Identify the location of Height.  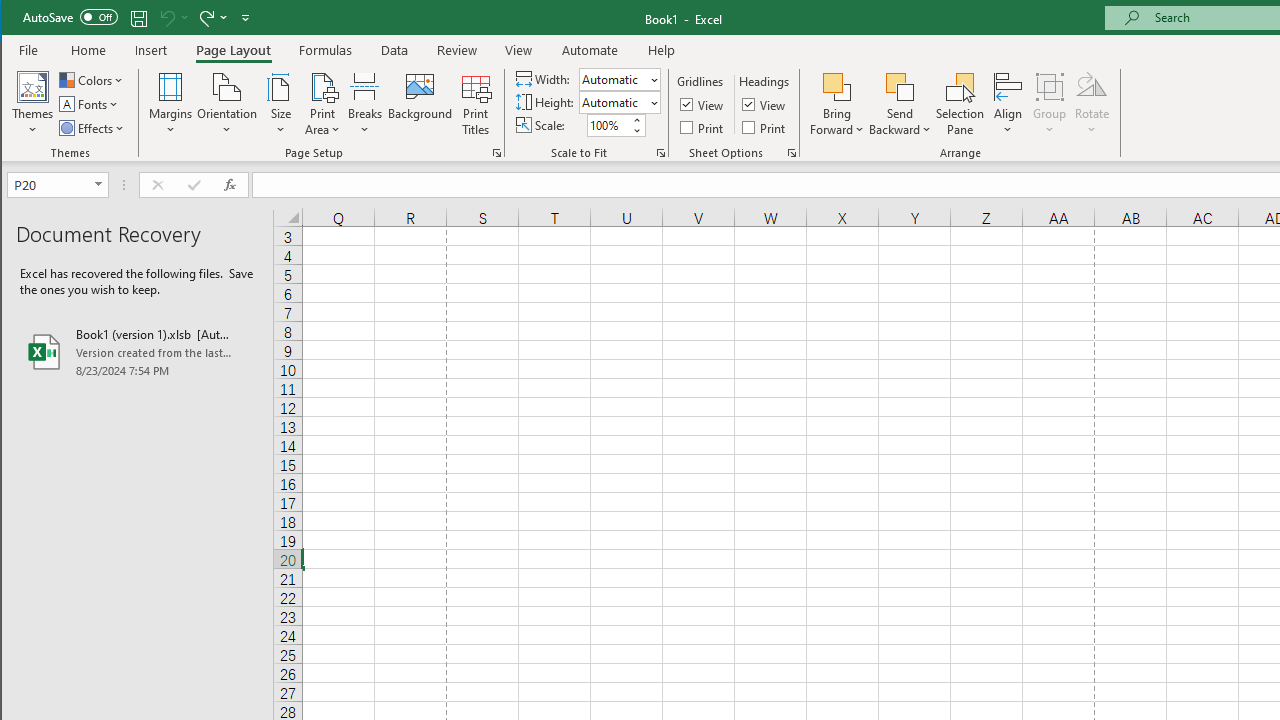
(612, 102).